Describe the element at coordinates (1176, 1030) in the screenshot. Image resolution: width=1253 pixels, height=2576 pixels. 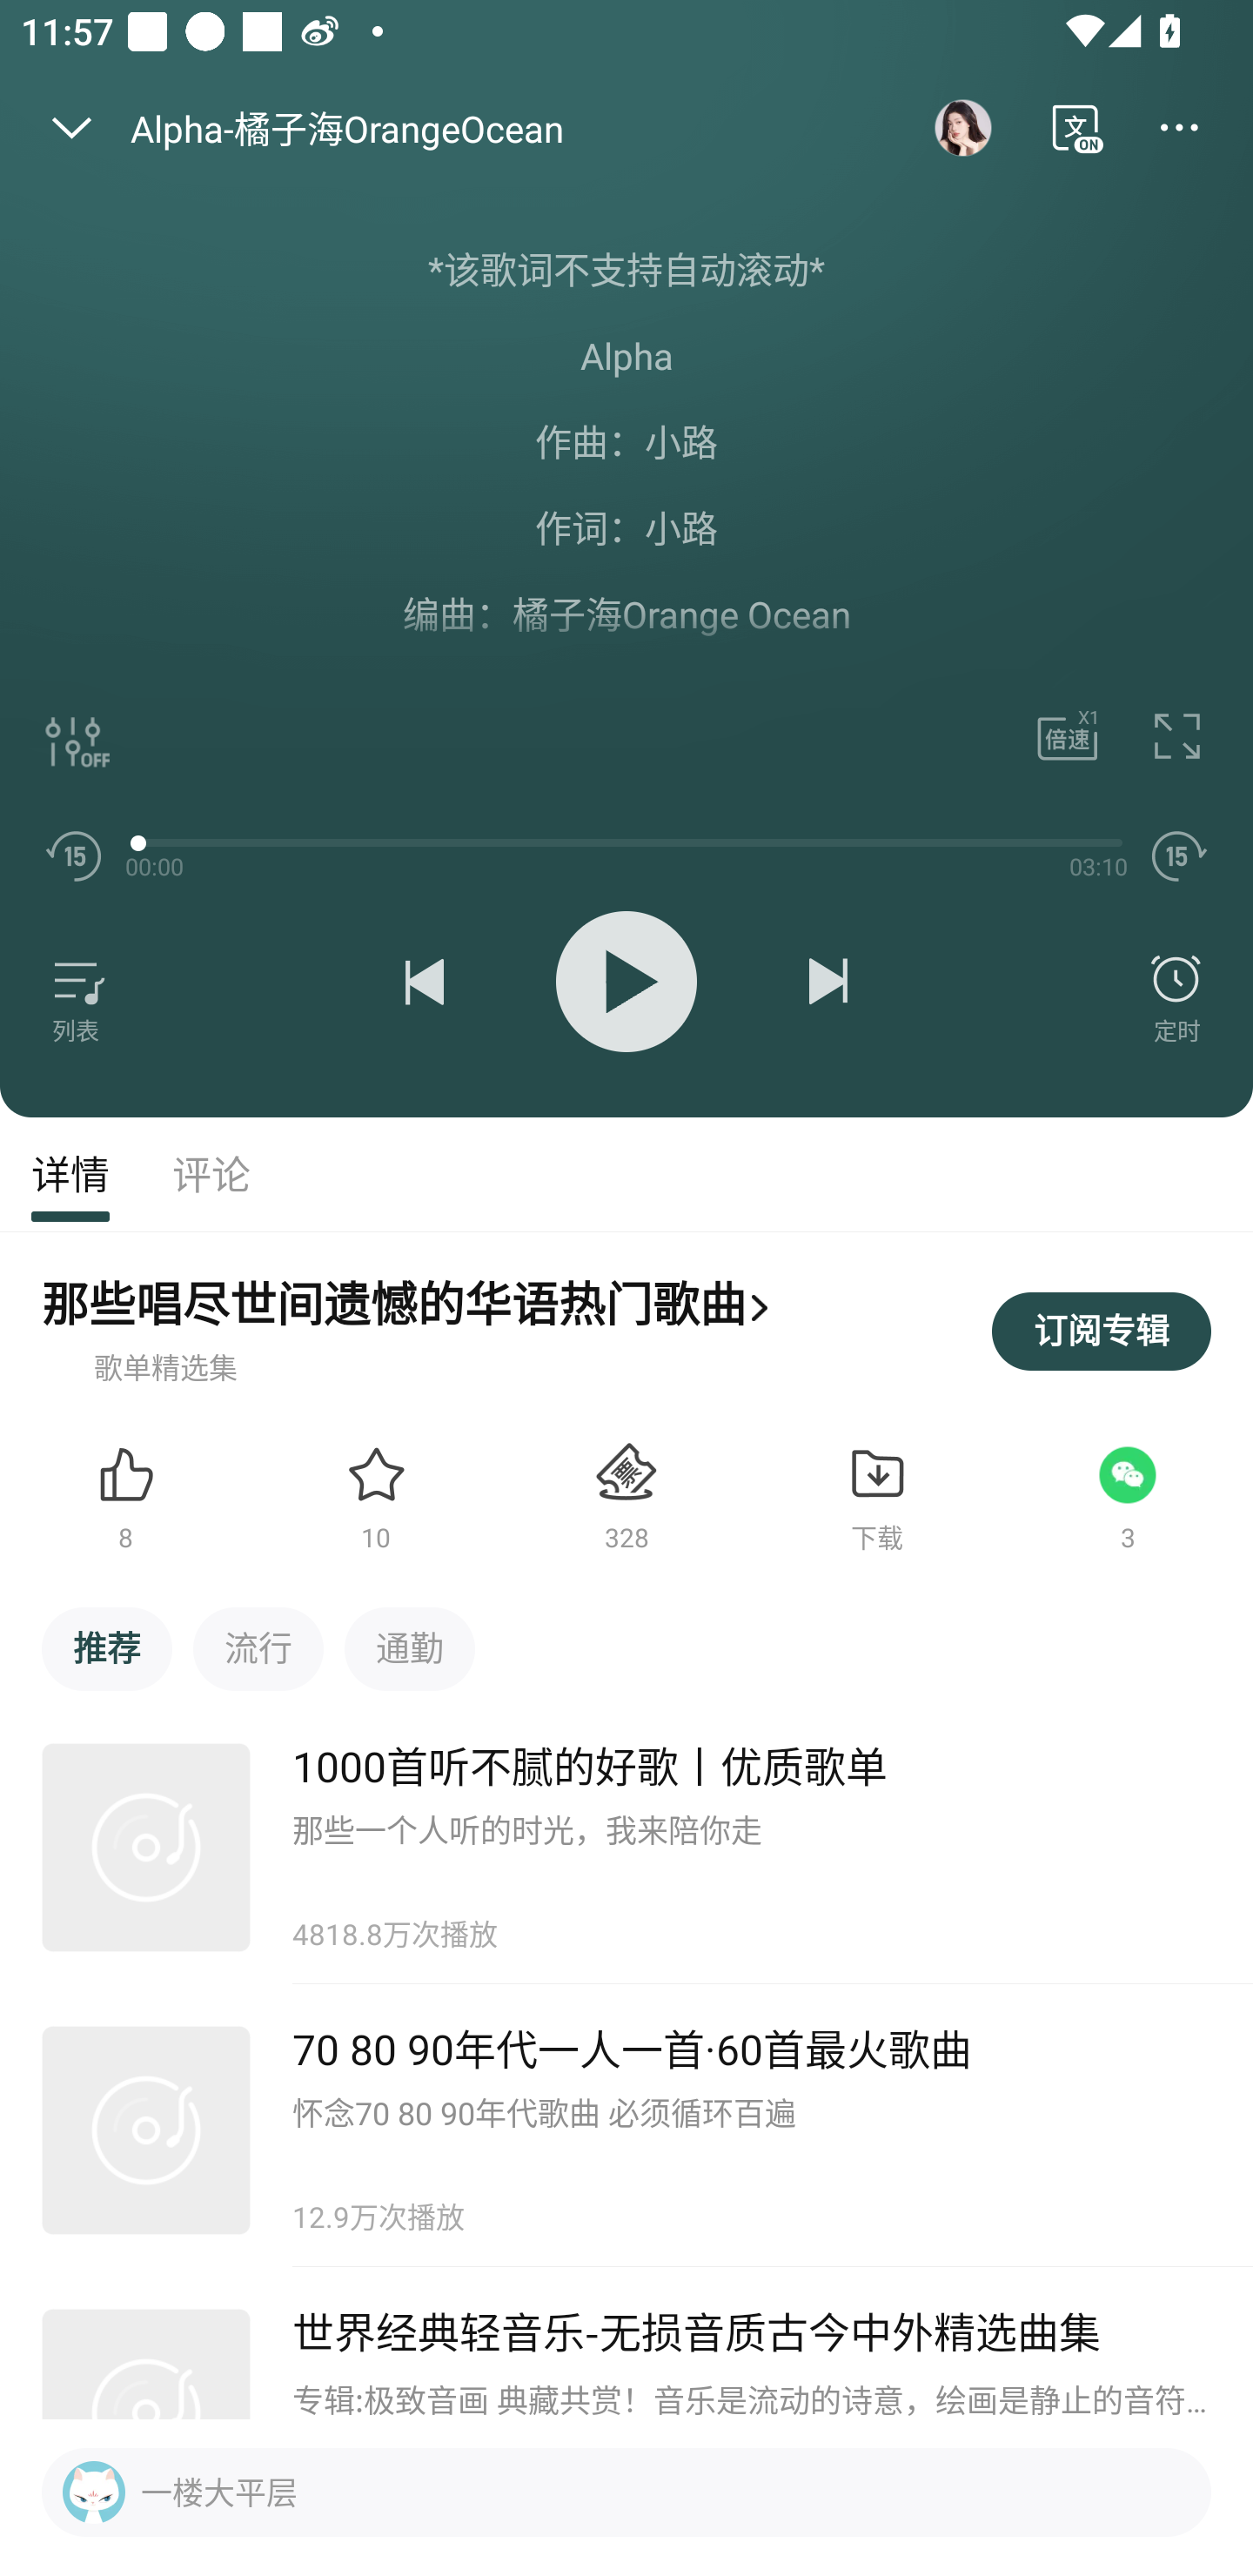
I see `定时` at that location.